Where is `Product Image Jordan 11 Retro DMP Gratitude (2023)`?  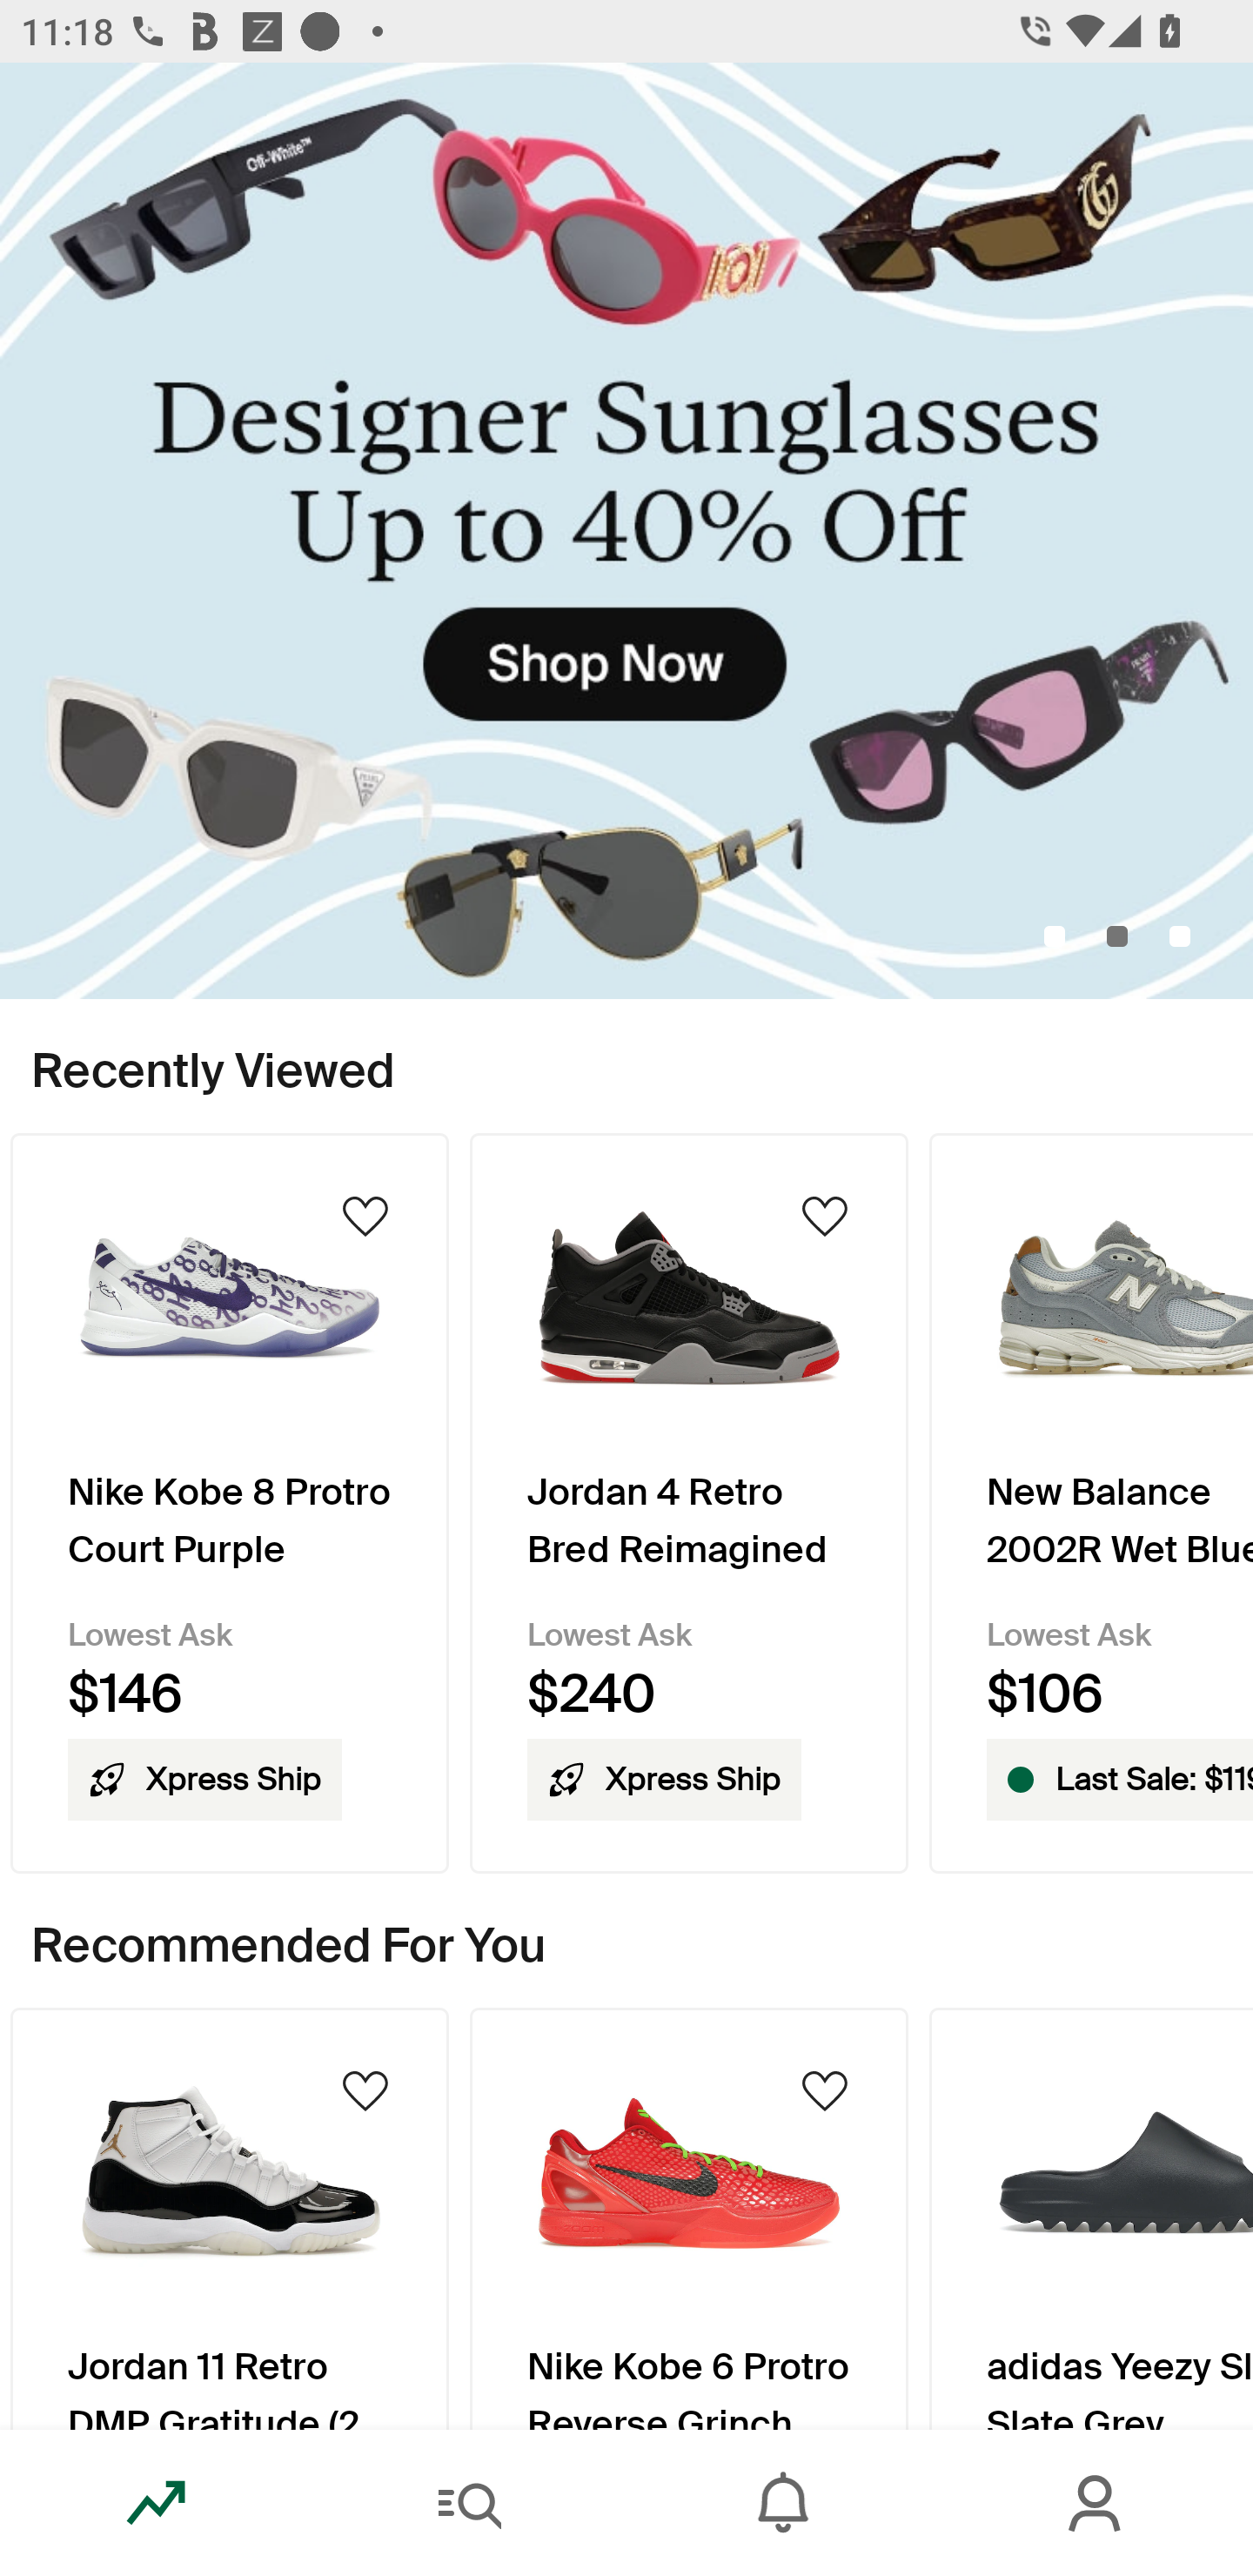 Product Image Jordan 11 Retro DMP Gratitude (2023) is located at coordinates (229, 2217).